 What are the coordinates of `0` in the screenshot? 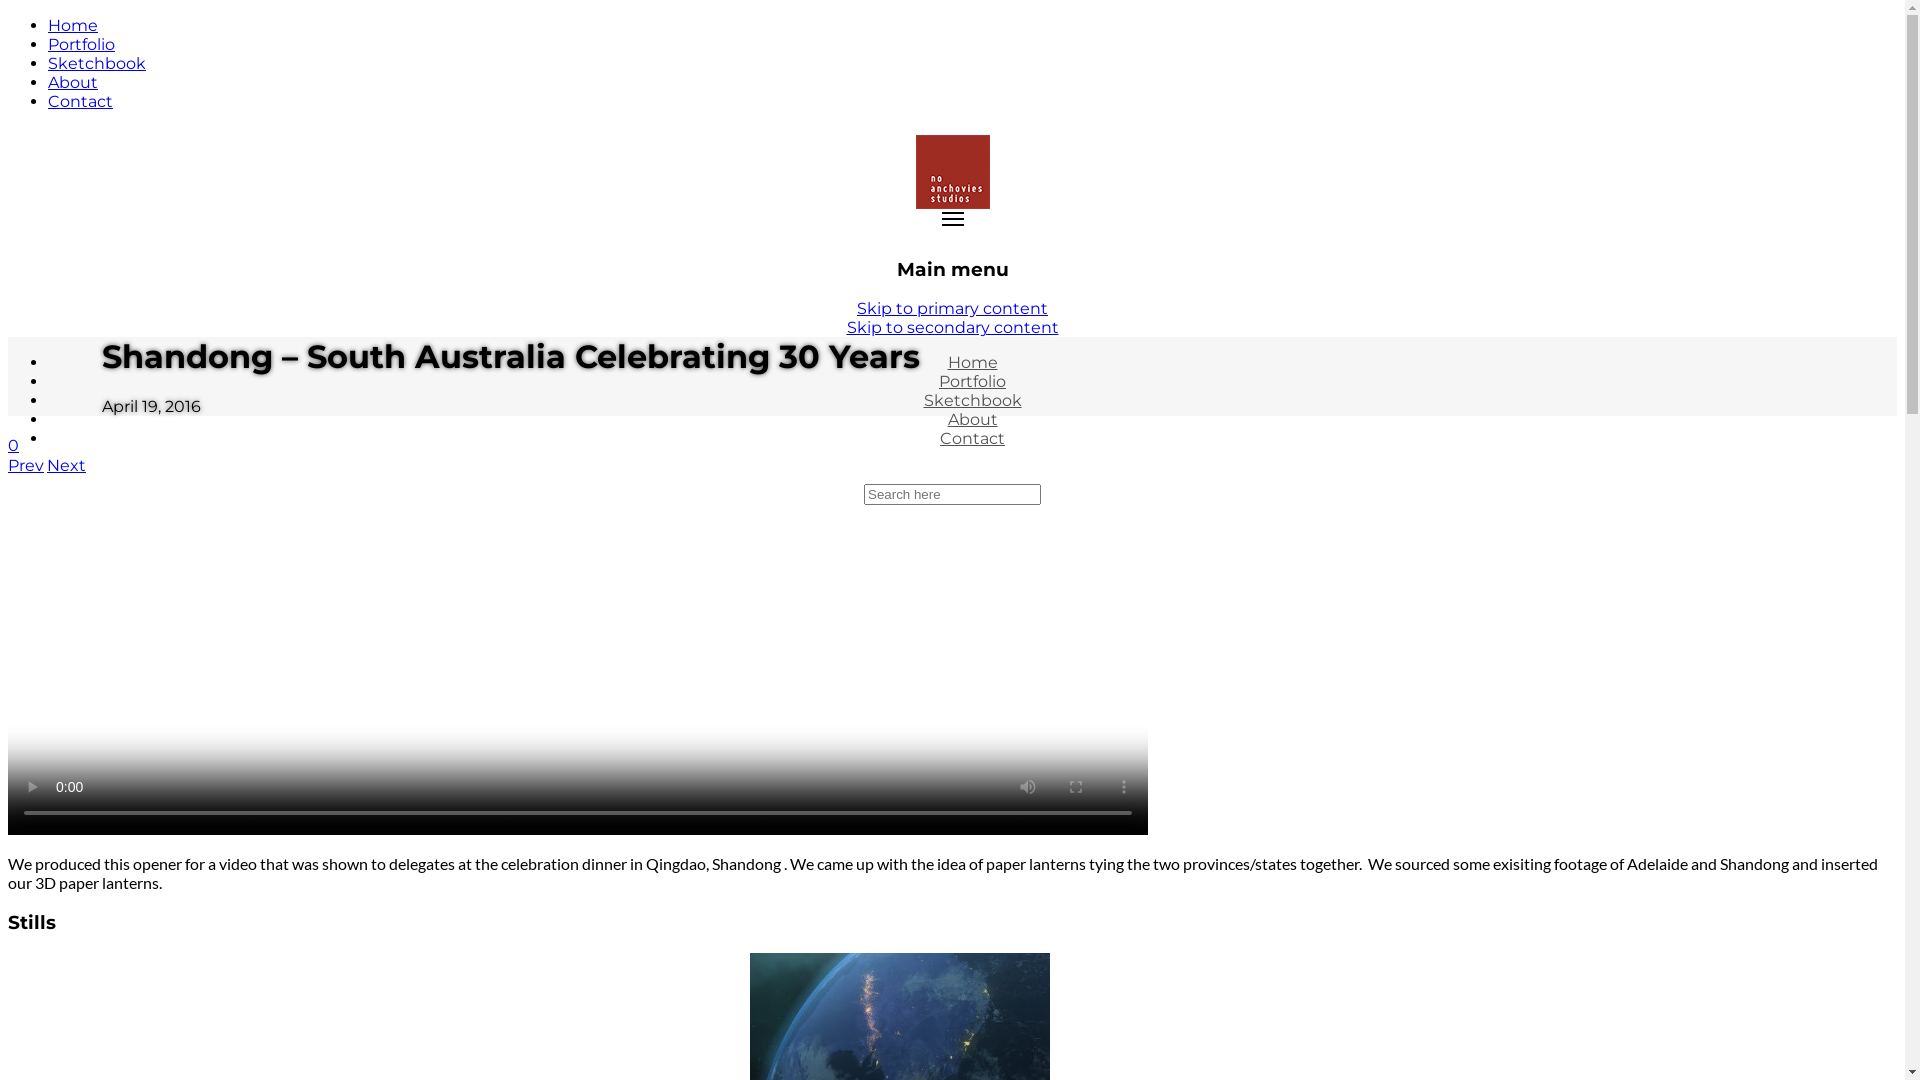 It's located at (14, 446).